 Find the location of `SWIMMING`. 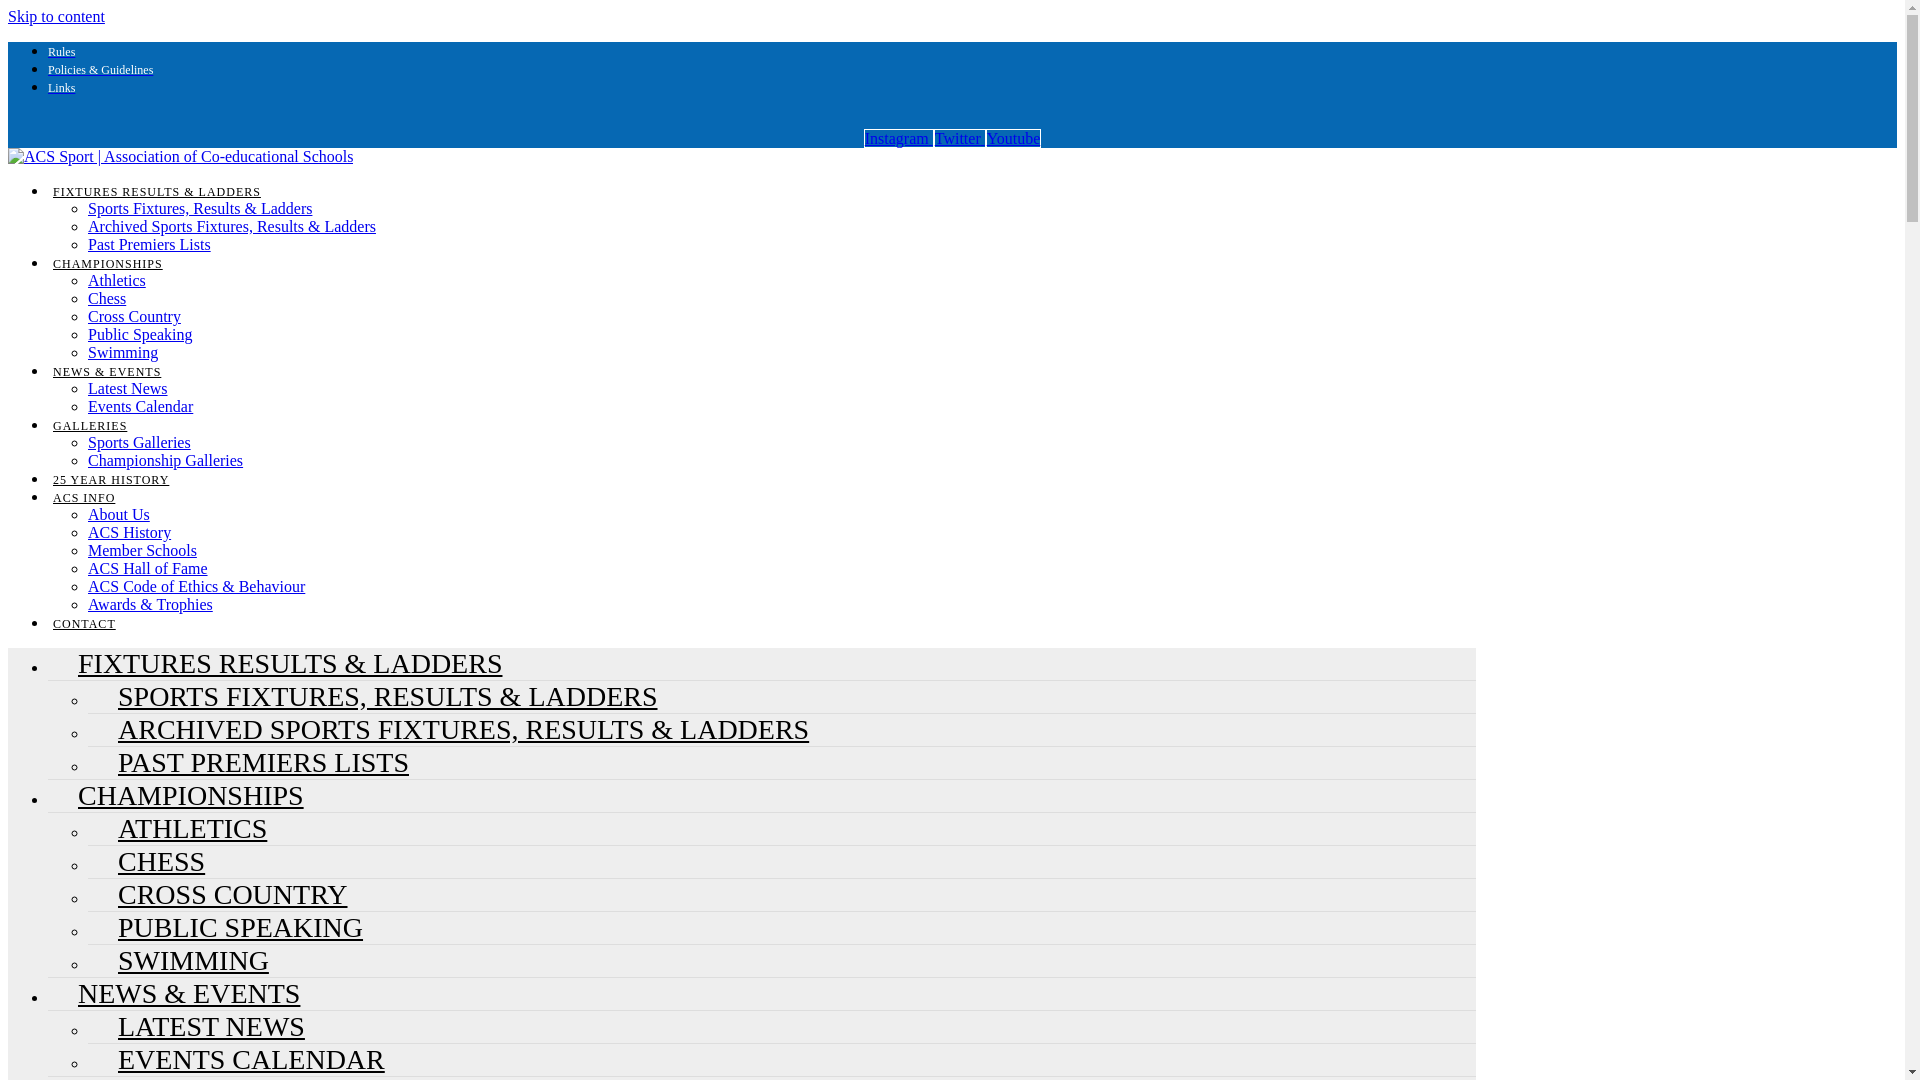

SWIMMING is located at coordinates (178, 960).